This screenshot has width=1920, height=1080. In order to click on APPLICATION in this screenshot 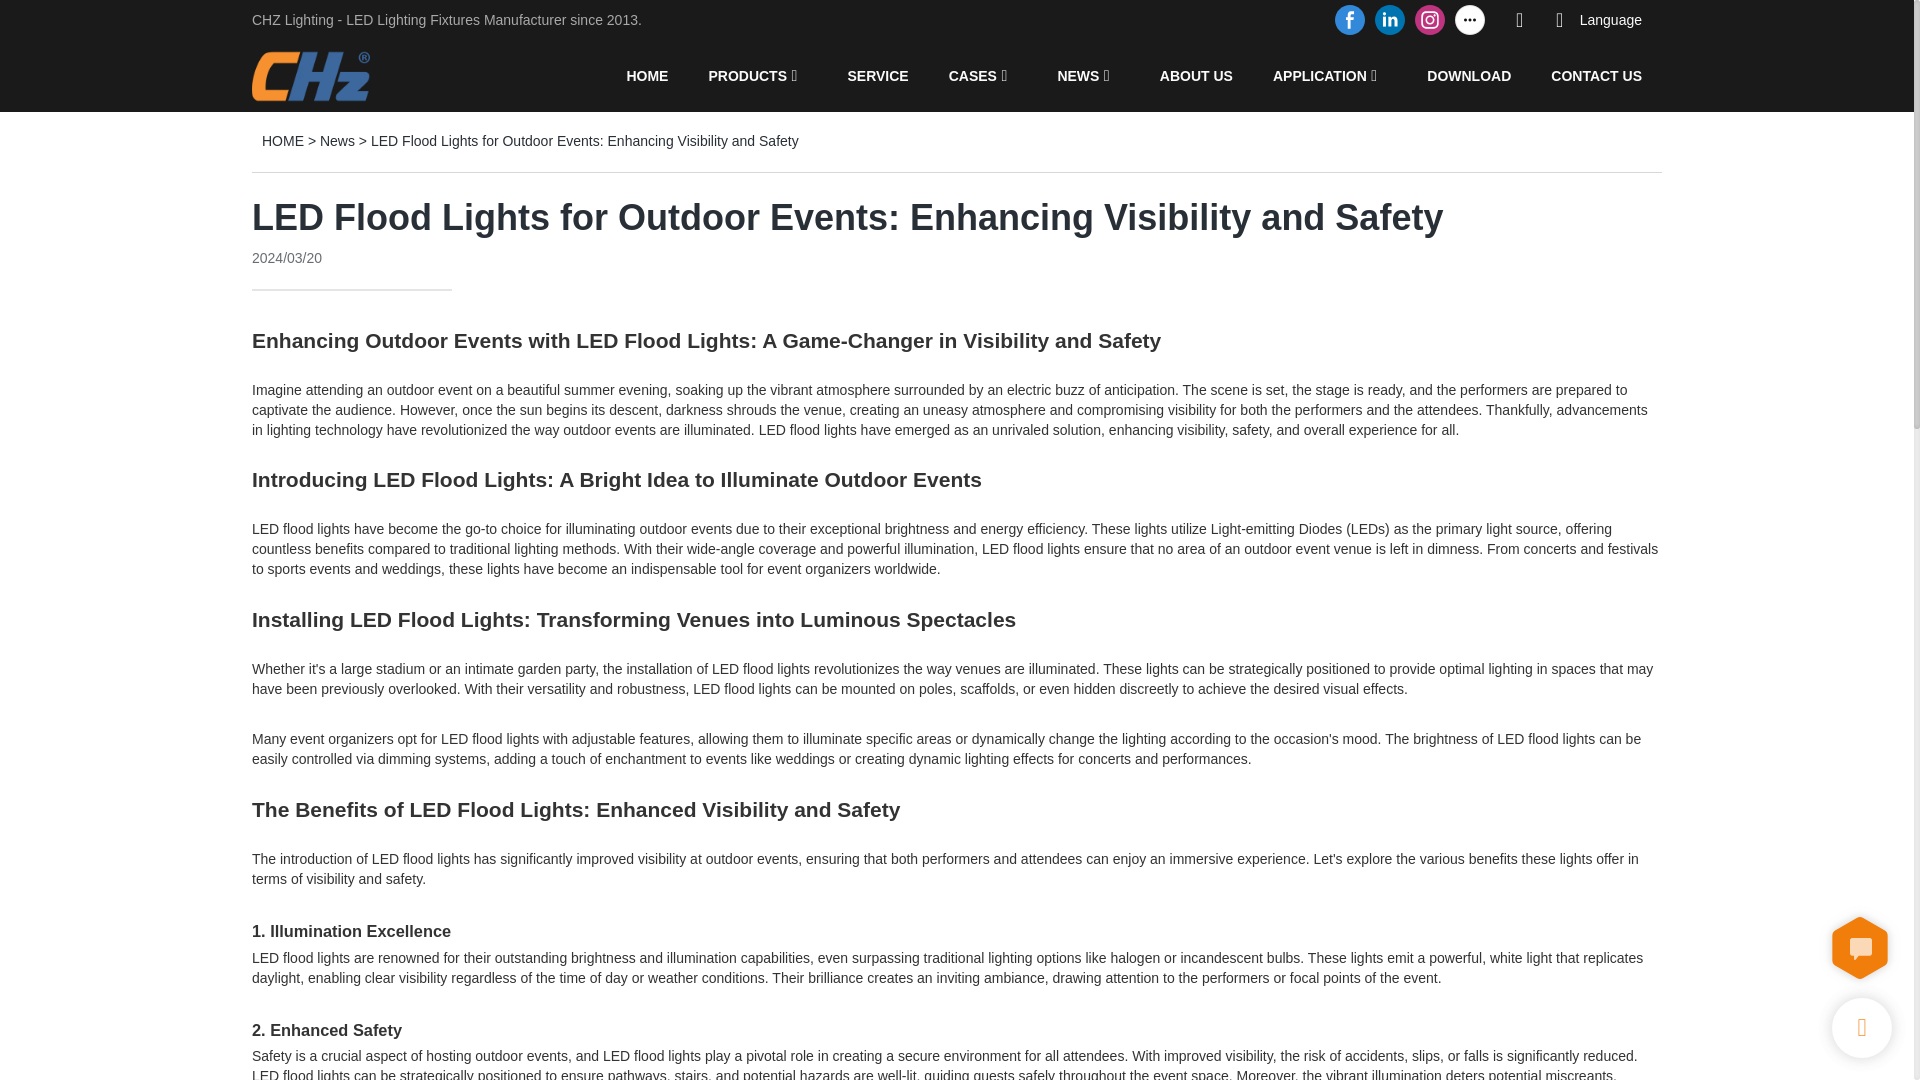, I will do `click(1320, 75)`.